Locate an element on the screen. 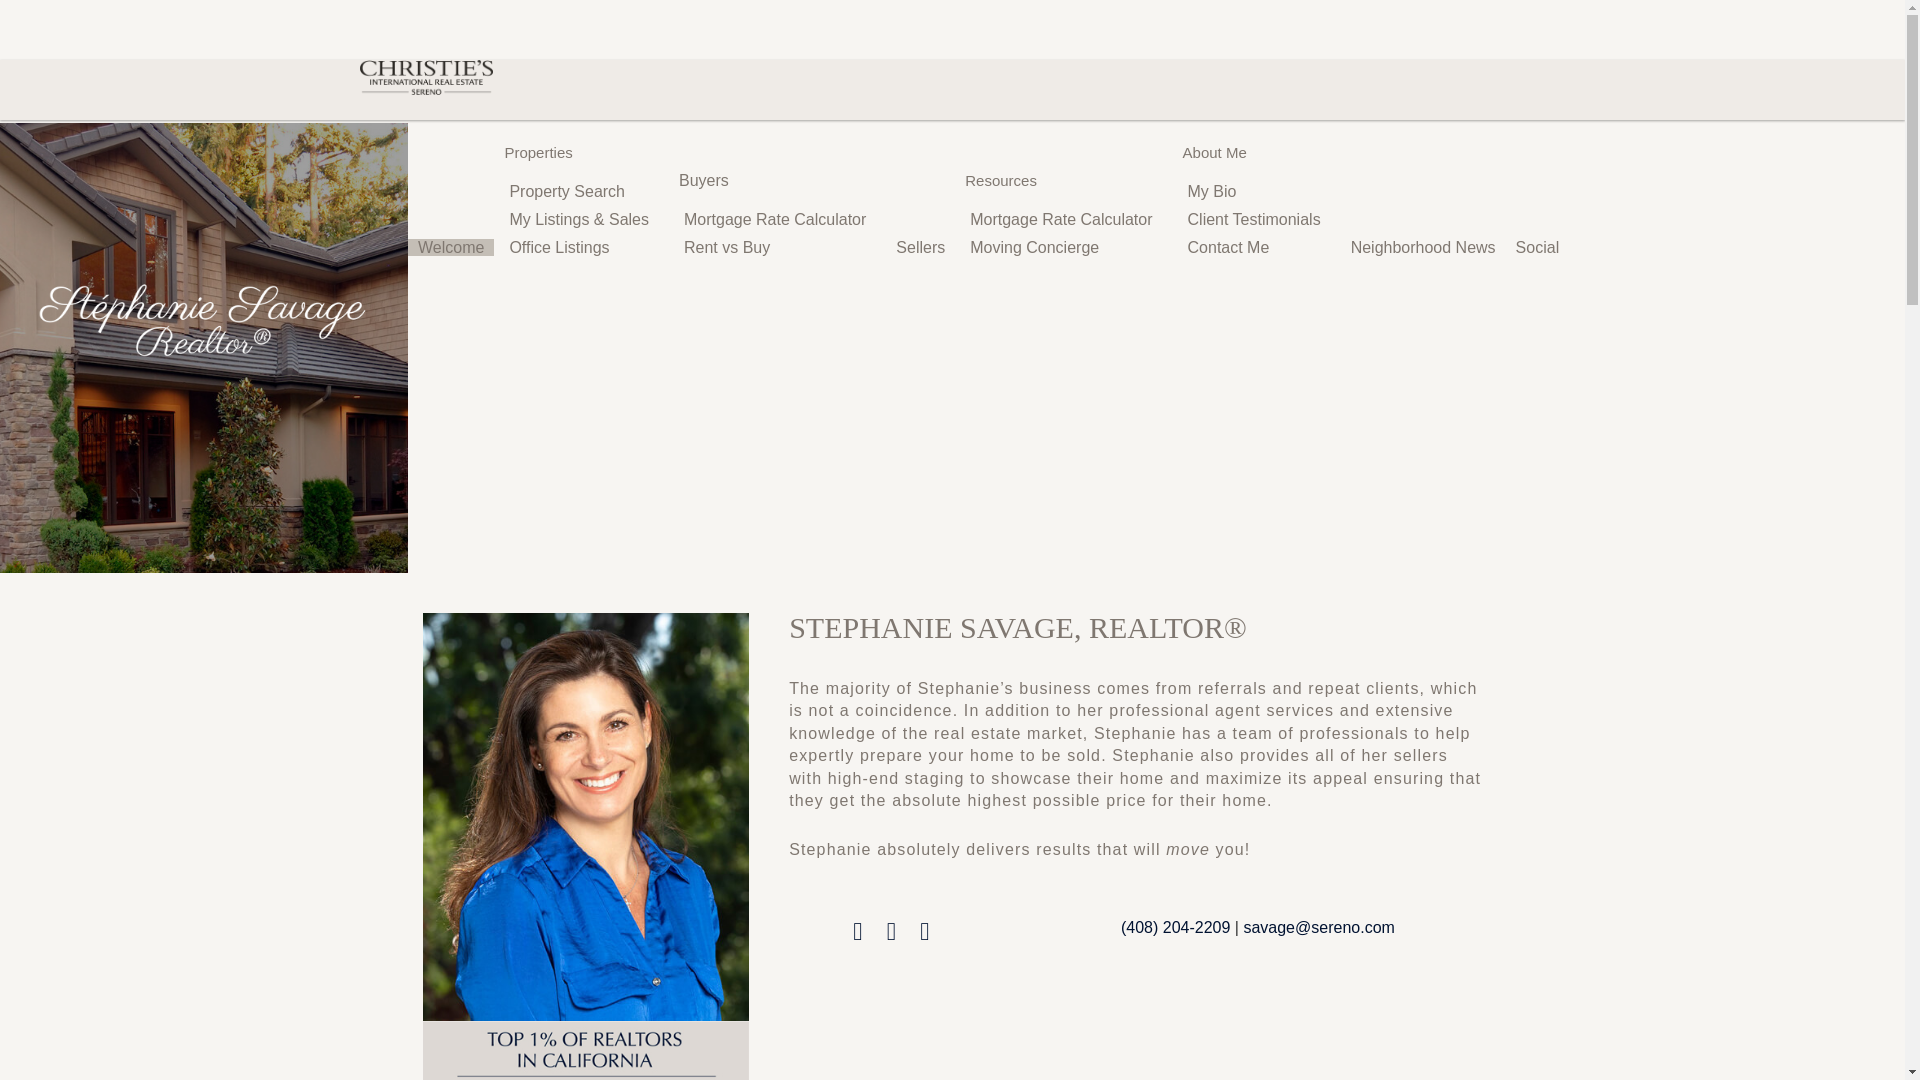  Moving Concierge is located at coordinates (1036, 247).